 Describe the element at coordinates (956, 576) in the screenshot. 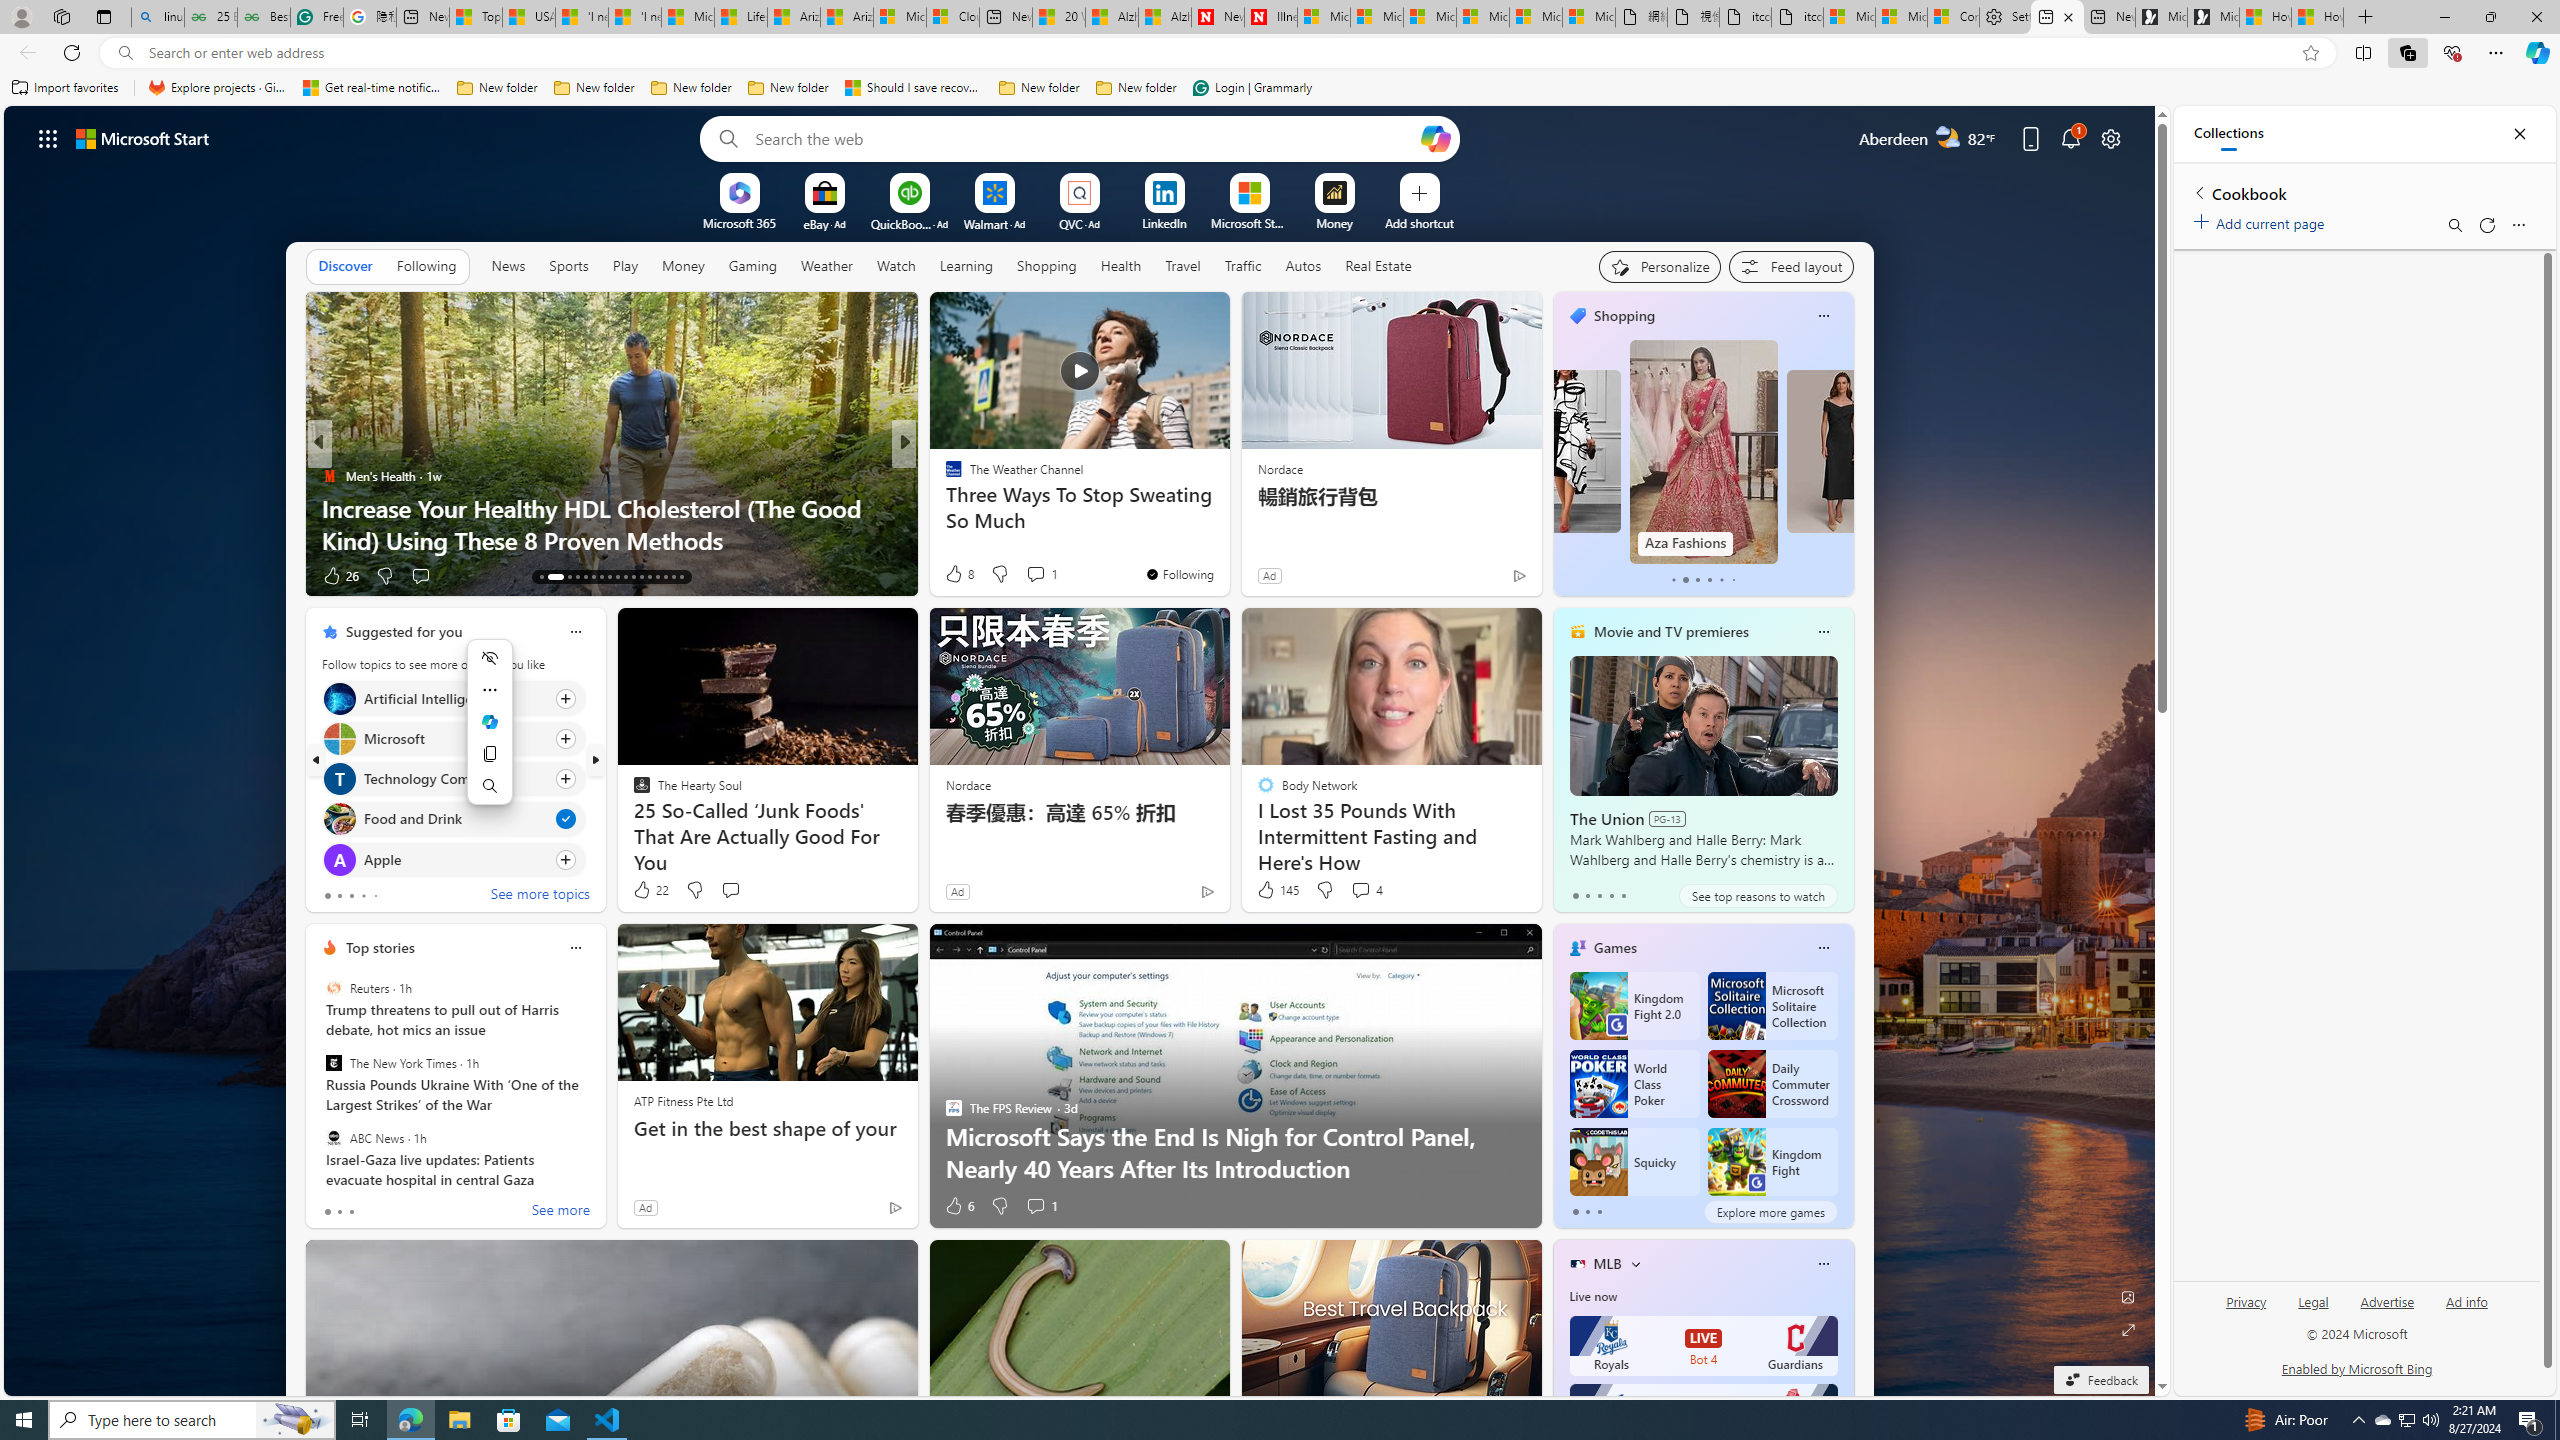

I see `61 Like` at that location.